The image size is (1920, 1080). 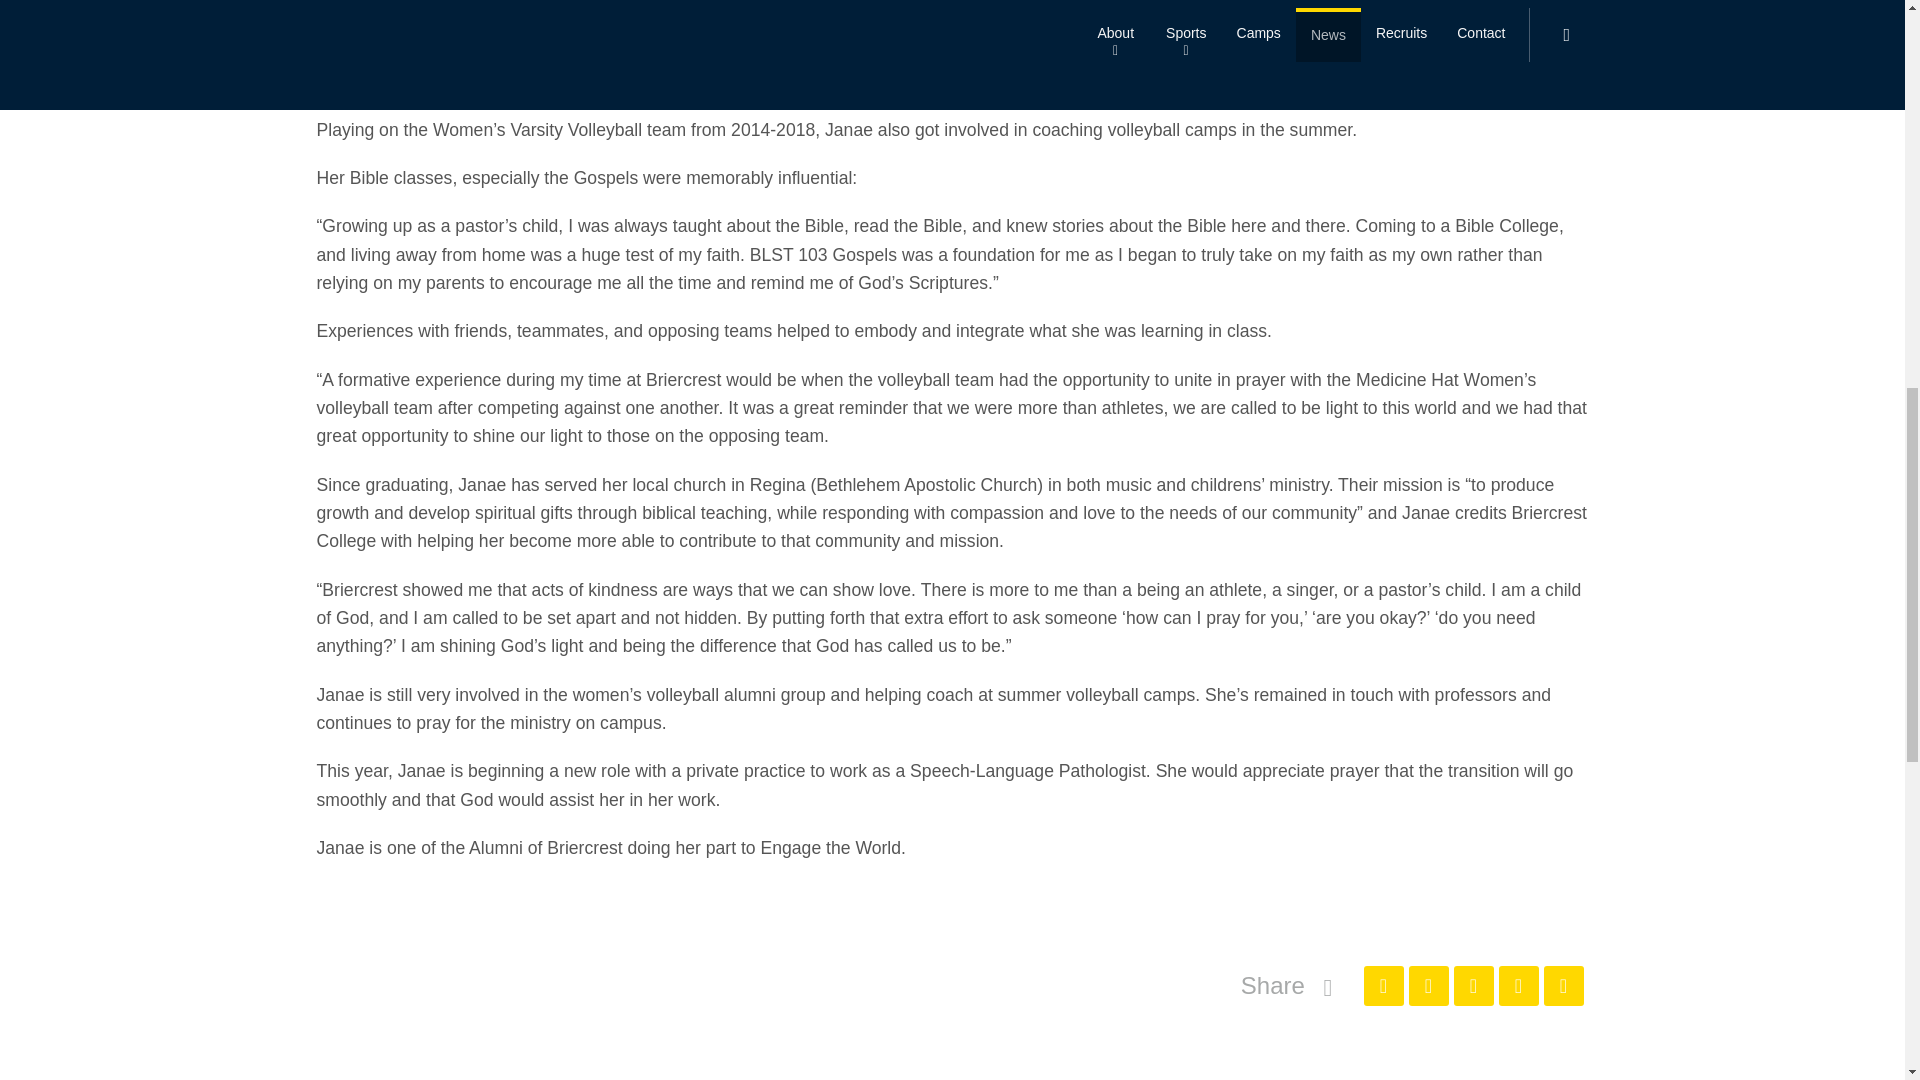 What do you see at coordinates (1383, 985) in the screenshot?
I see `share this to my Facebook page` at bounding box center [1383, 985].